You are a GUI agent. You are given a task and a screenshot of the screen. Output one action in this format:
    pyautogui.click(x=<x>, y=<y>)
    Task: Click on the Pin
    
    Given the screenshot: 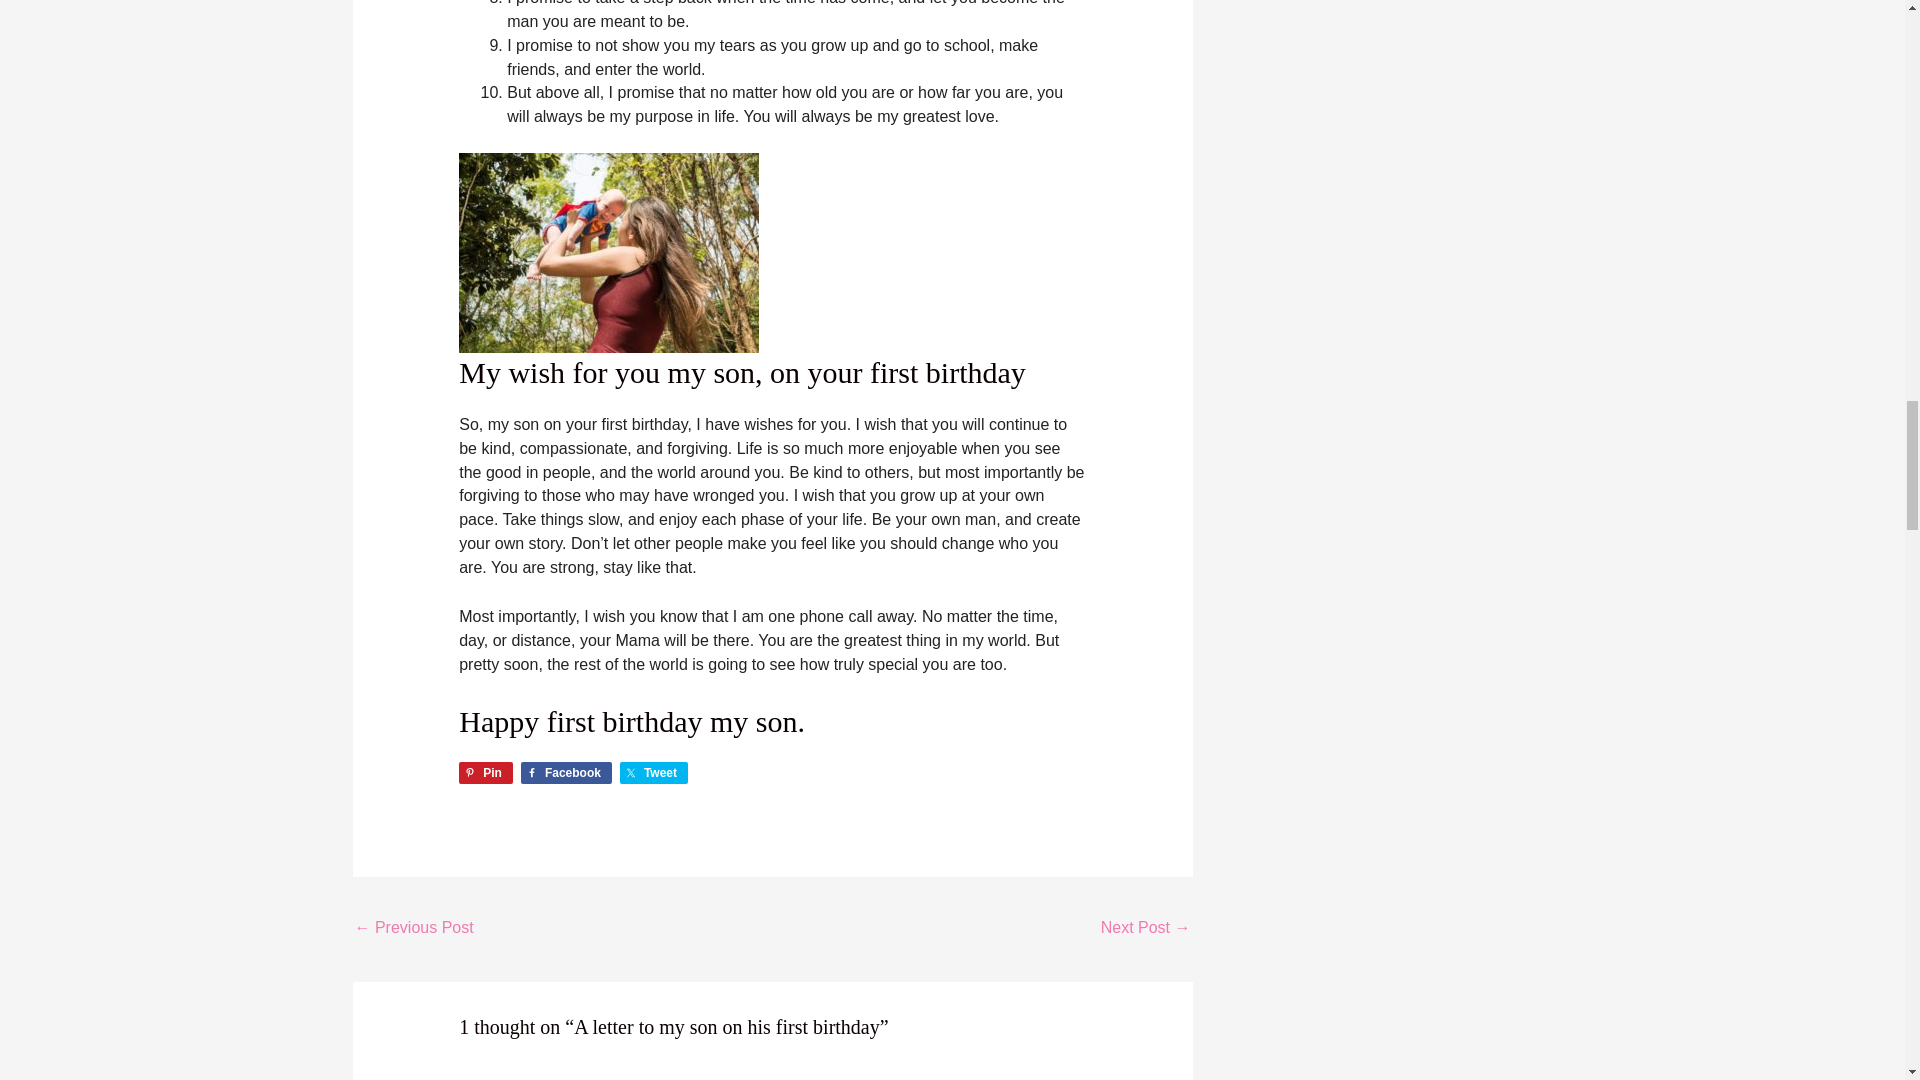 What is the action you would take?
    pyautogui.click(x=485, y=773)
    